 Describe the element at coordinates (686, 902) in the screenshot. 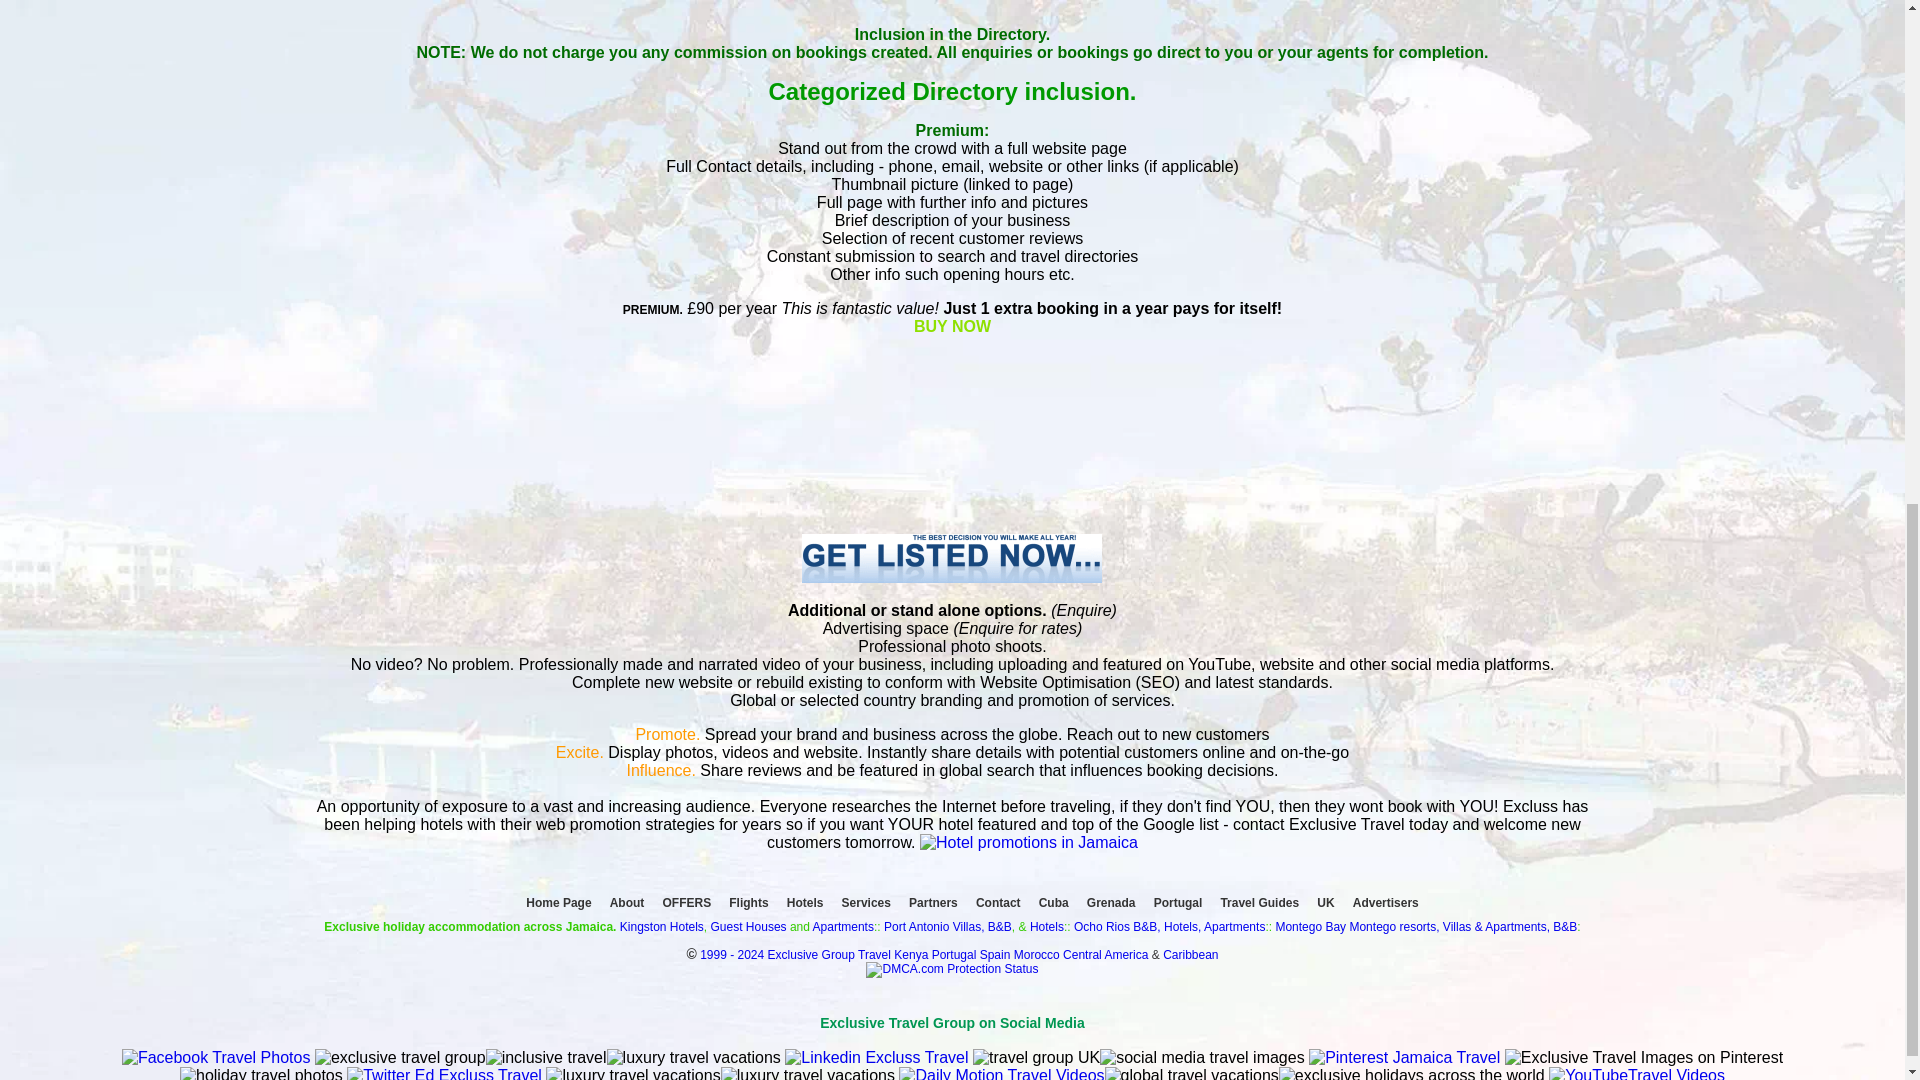

I see `OFFERS` at that location.